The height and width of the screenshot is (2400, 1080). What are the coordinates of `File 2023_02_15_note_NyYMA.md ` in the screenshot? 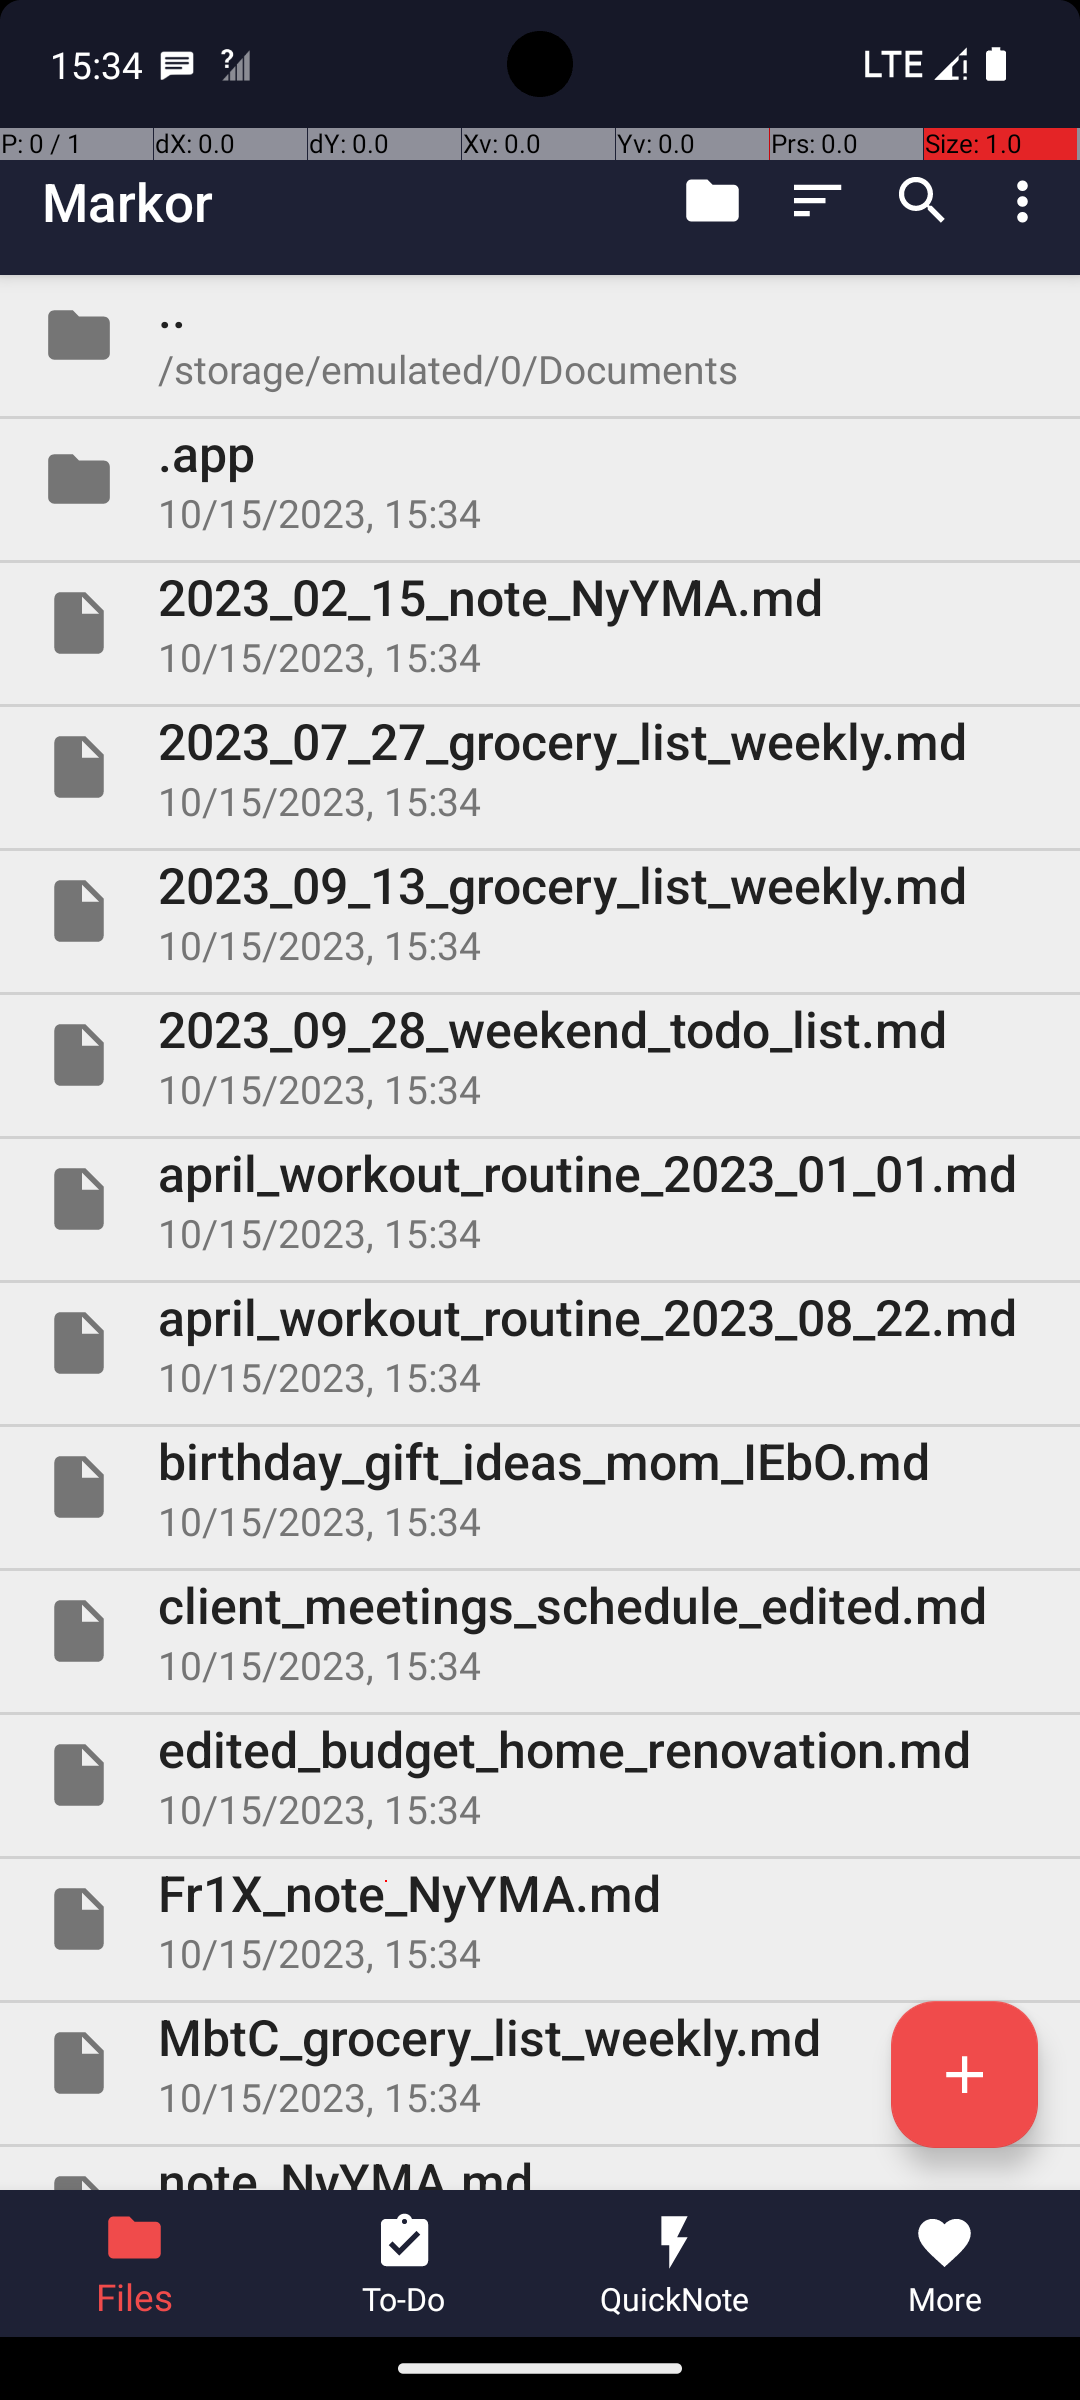 It's located at (540, 623).